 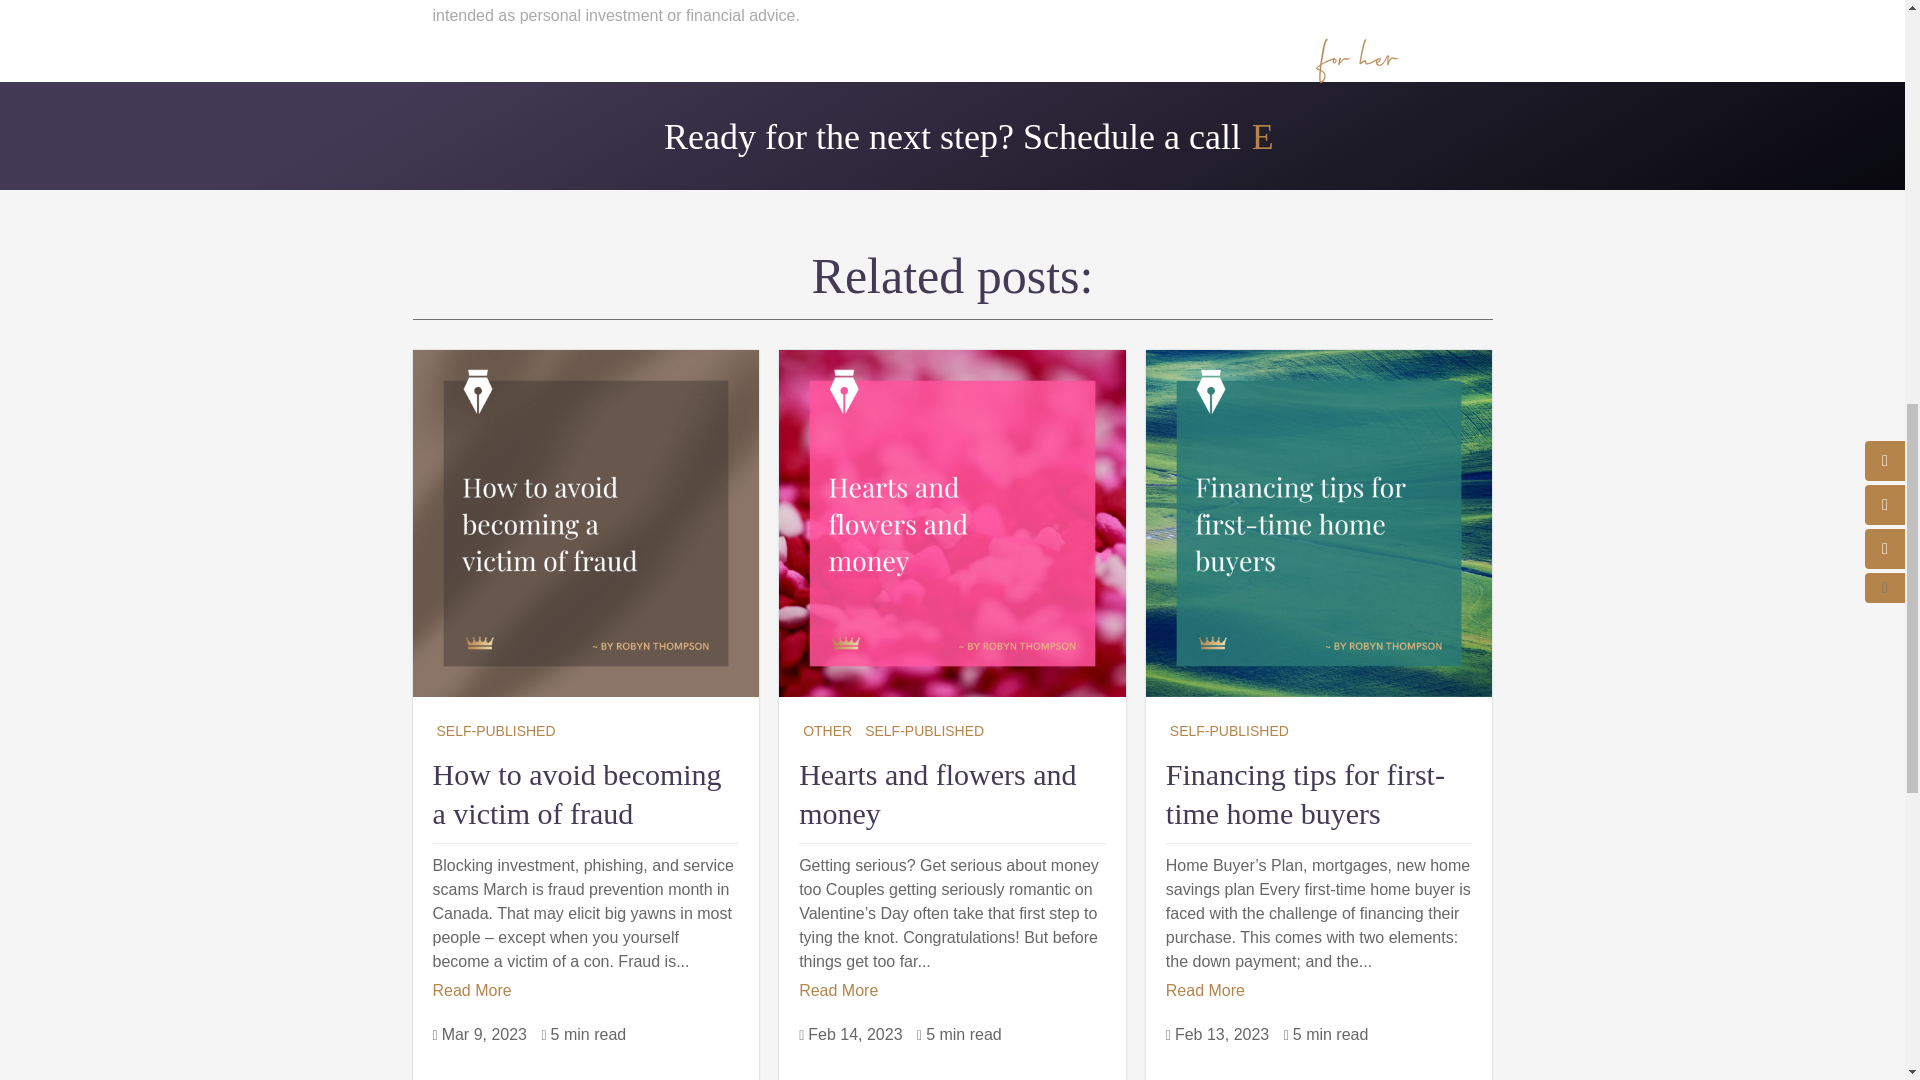 What do you see at coordinates (471, 990) in the screenshot?
I see `Read More` at bounding box center [471, 990].